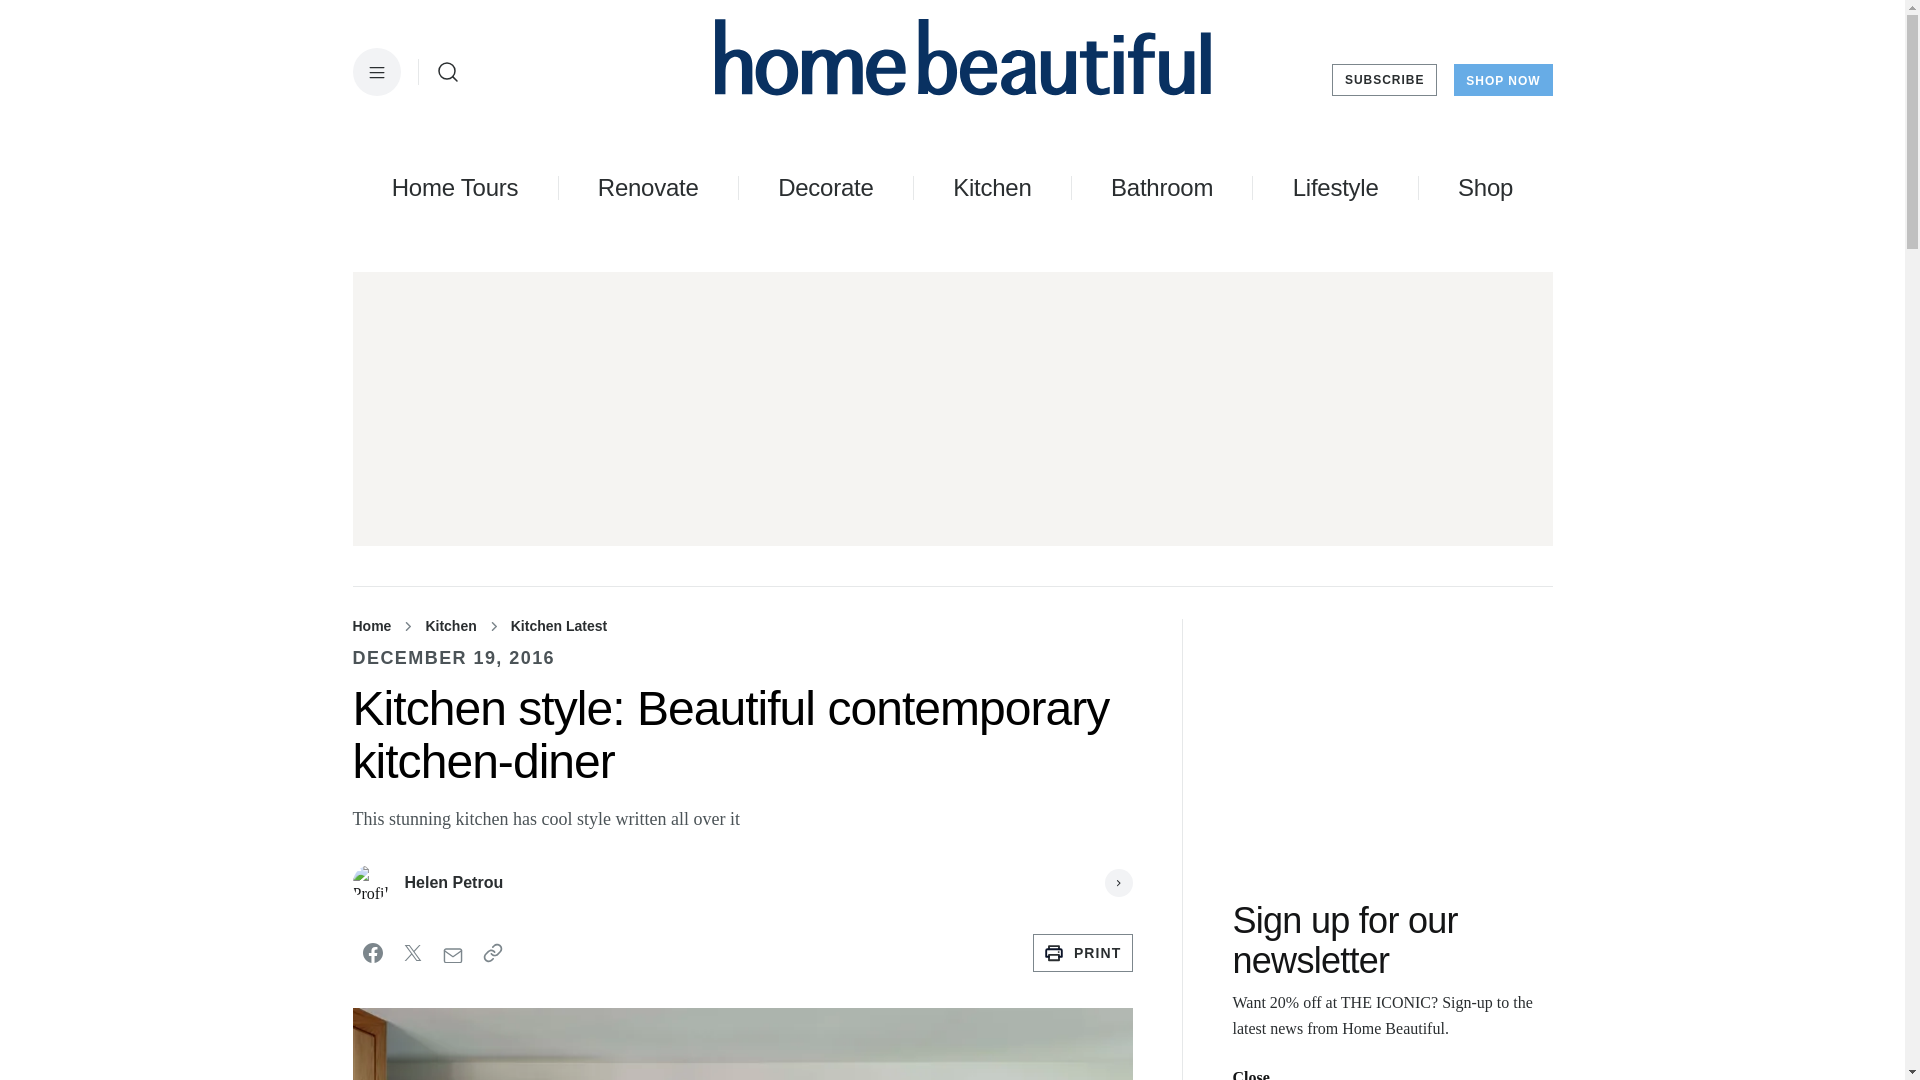  Describe the element at coordinates (648, 187) in the screenshot. I see `Renovate` at that location.